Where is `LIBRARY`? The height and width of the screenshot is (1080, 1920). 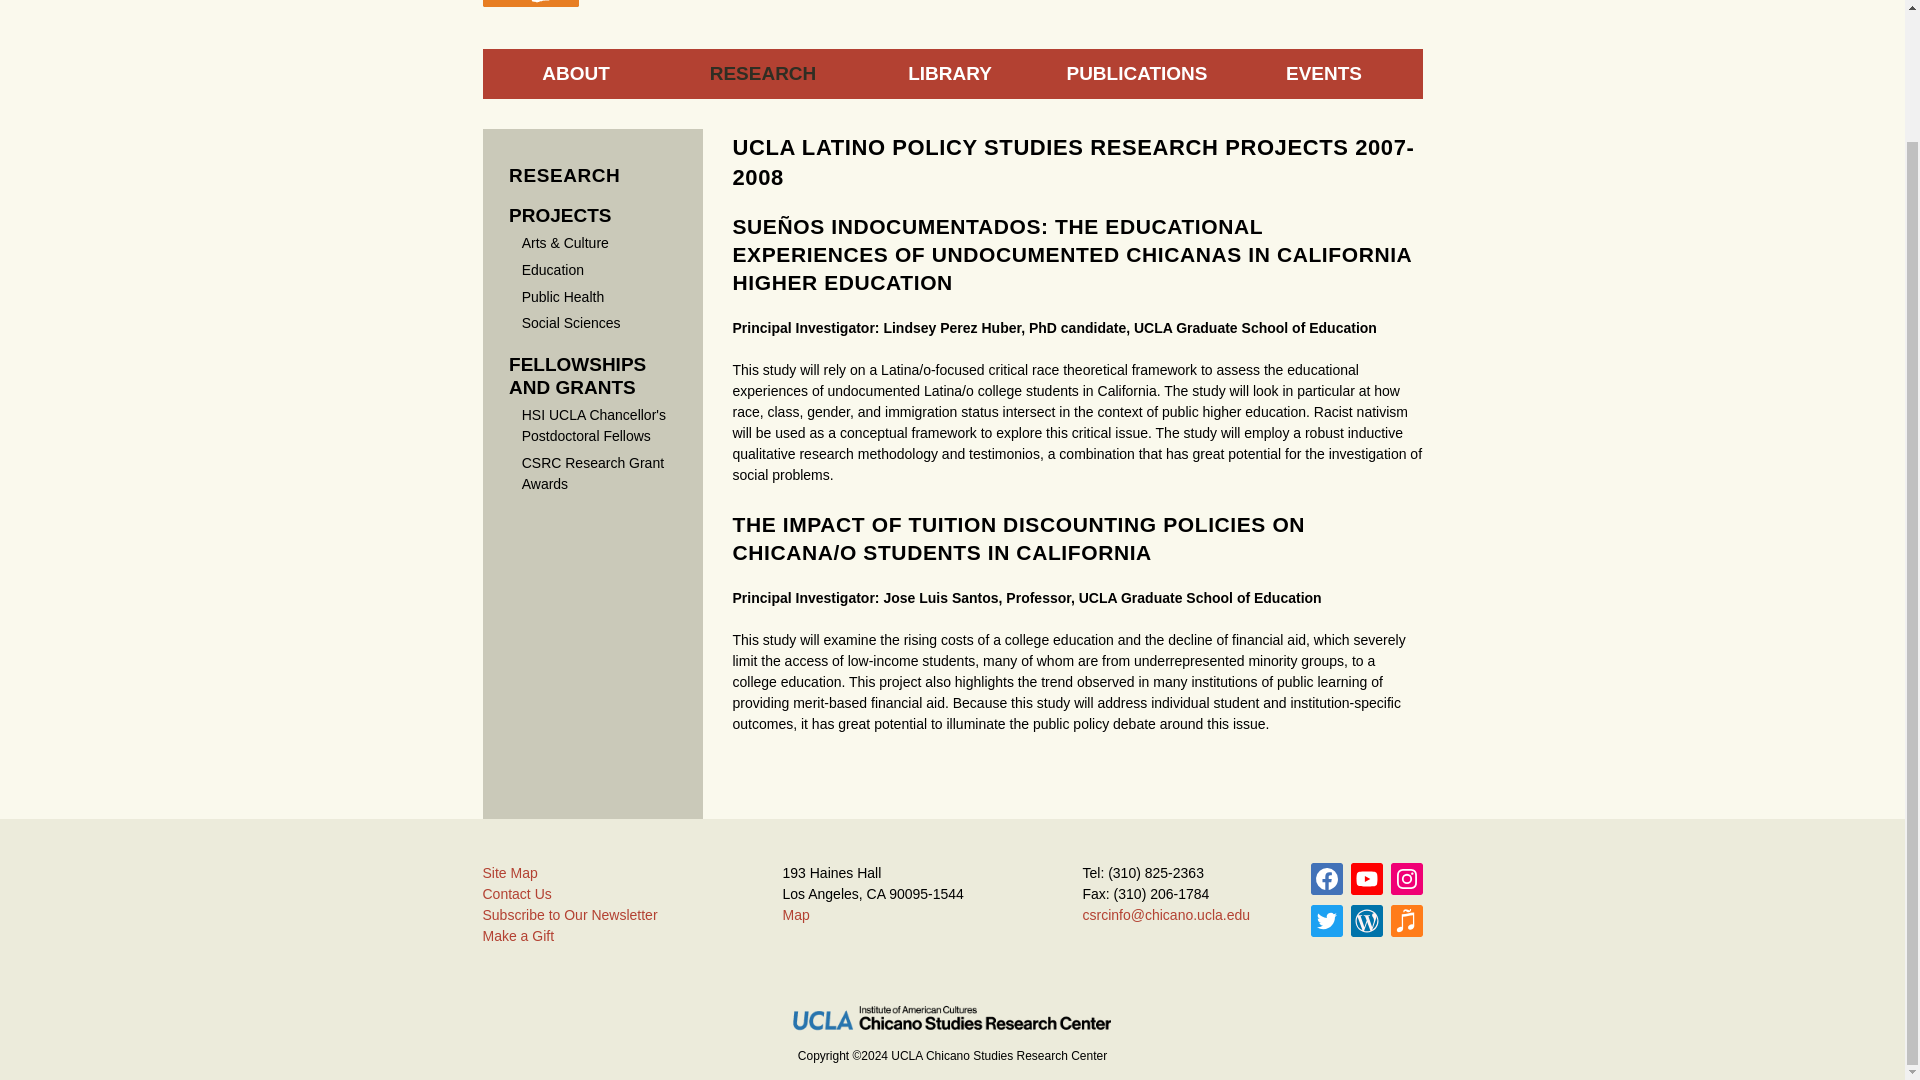 LIBRARY is located at coordinates (949, 74).